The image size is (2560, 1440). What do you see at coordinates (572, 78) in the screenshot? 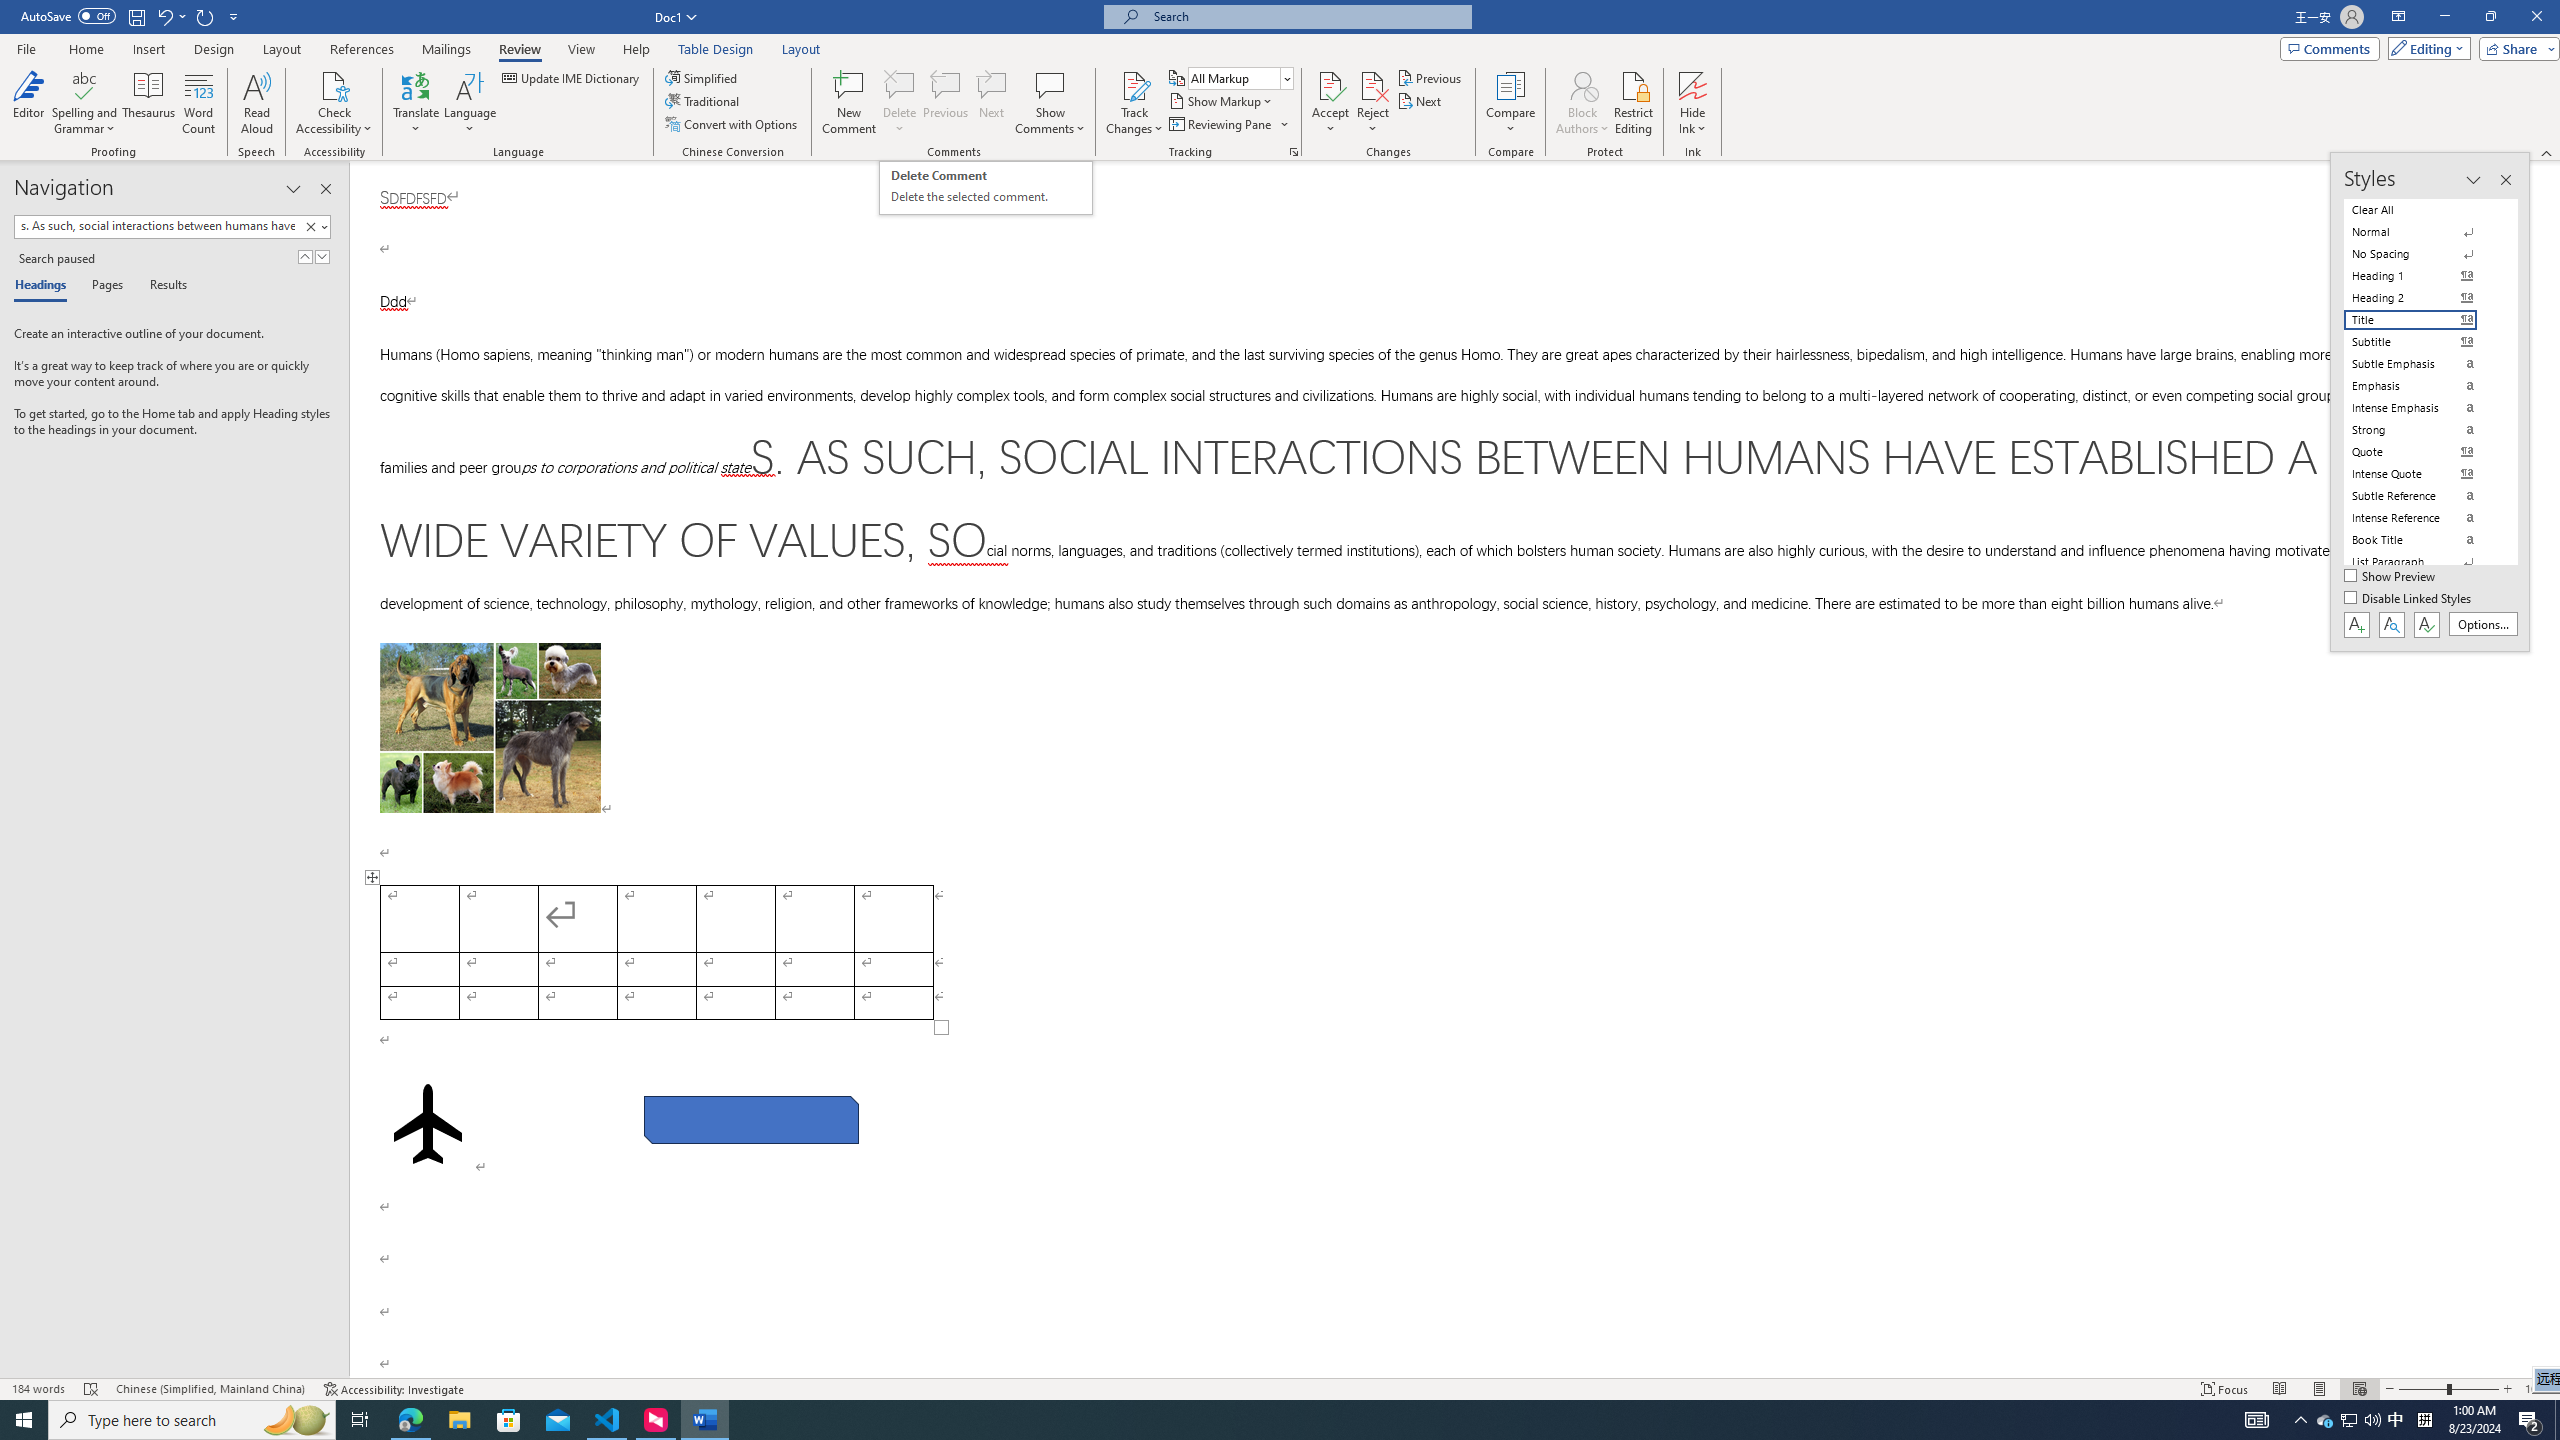
I see `Update IME Dictionary...` at bounding box center [572, 78].